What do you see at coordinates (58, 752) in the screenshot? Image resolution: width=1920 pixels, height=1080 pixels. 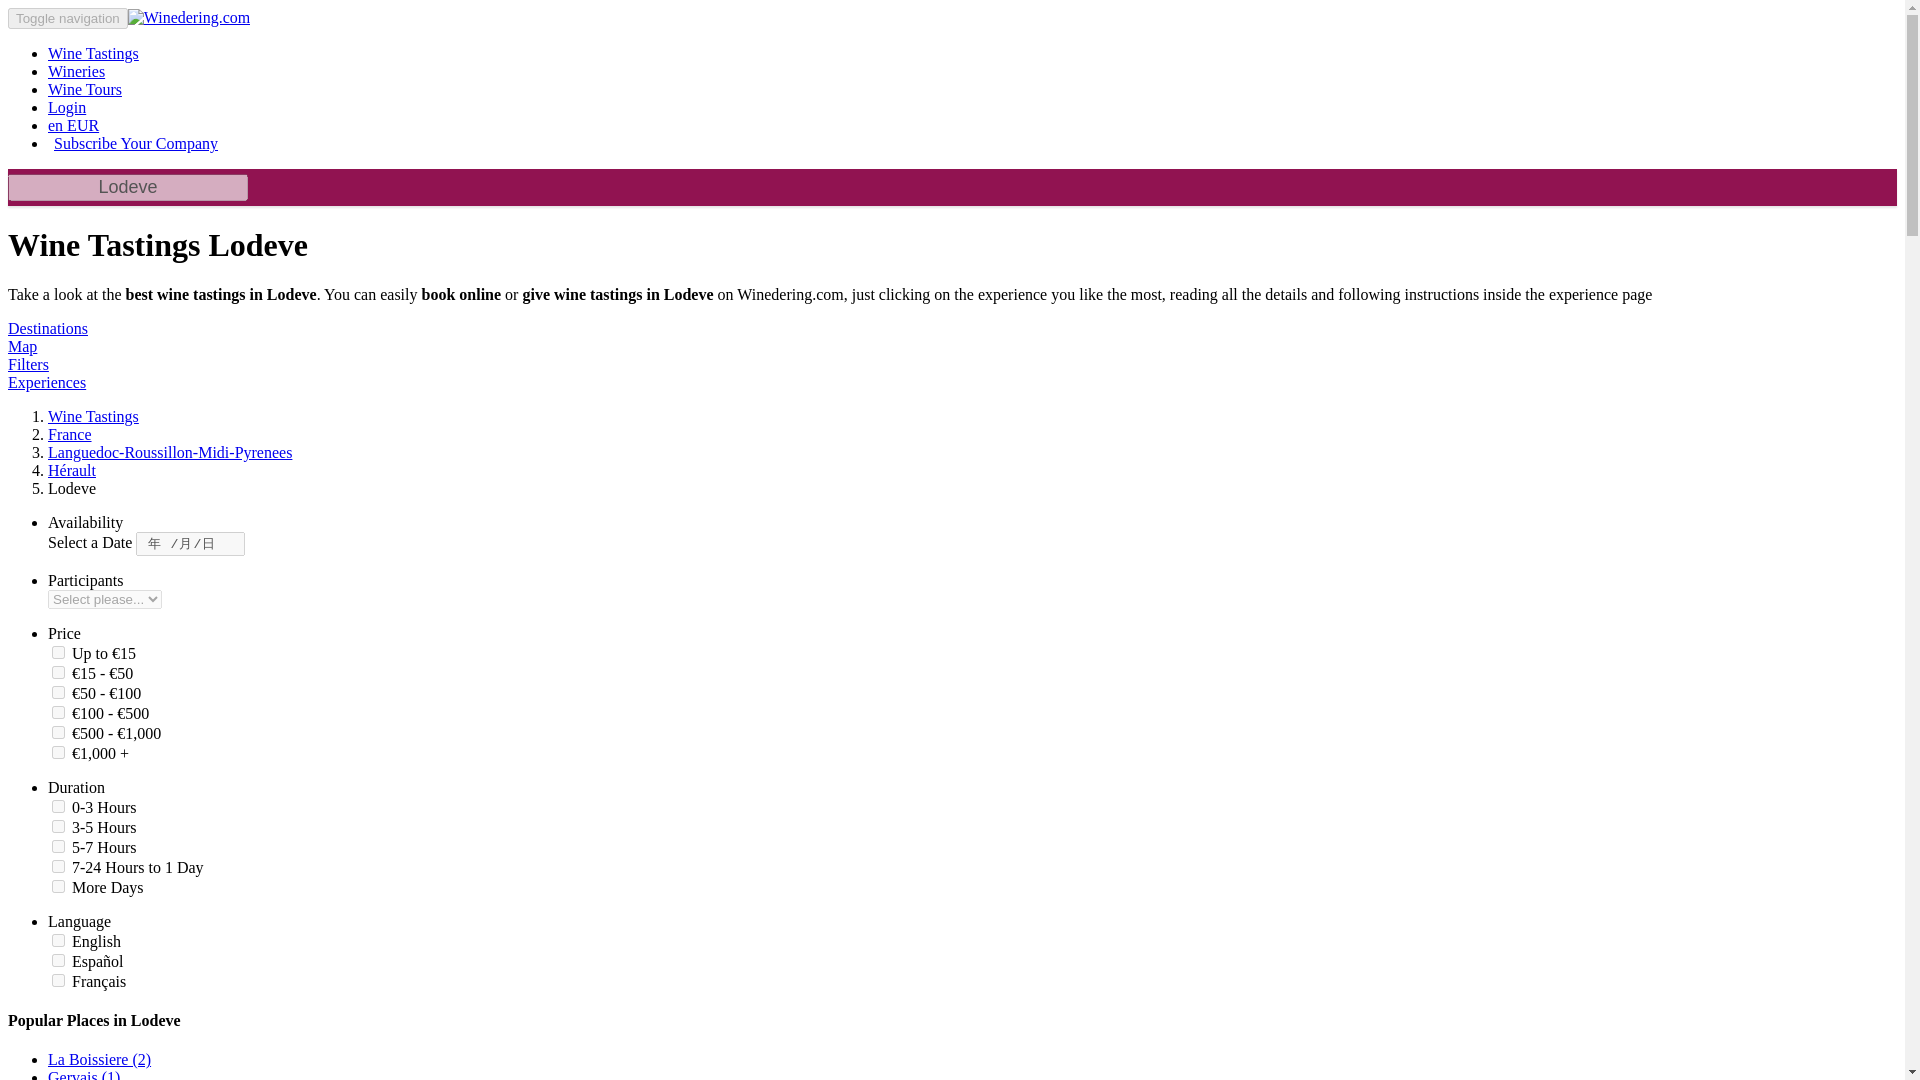 I see `100000-999999999` at bounding box center [58, 752].